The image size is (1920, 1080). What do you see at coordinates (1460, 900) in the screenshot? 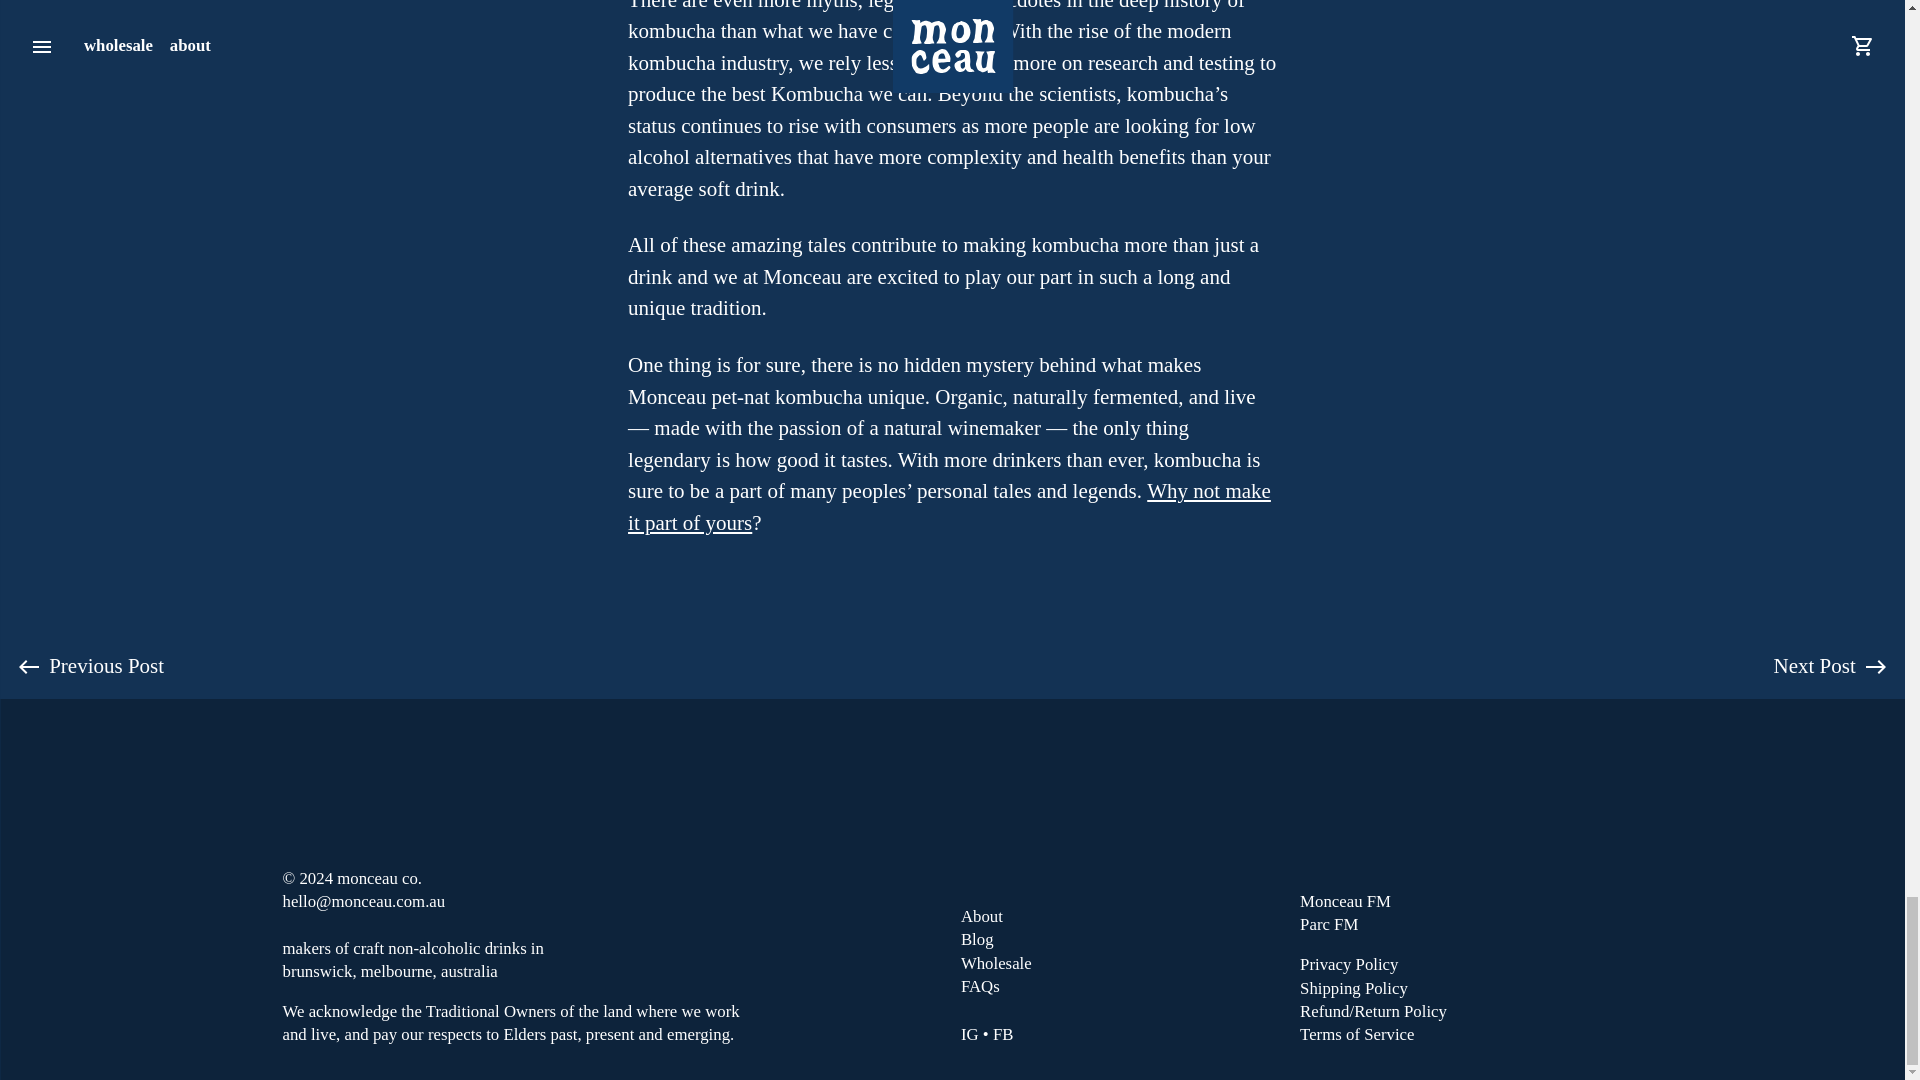
I see `Monceau FM` at bounding box center [1460, 900].